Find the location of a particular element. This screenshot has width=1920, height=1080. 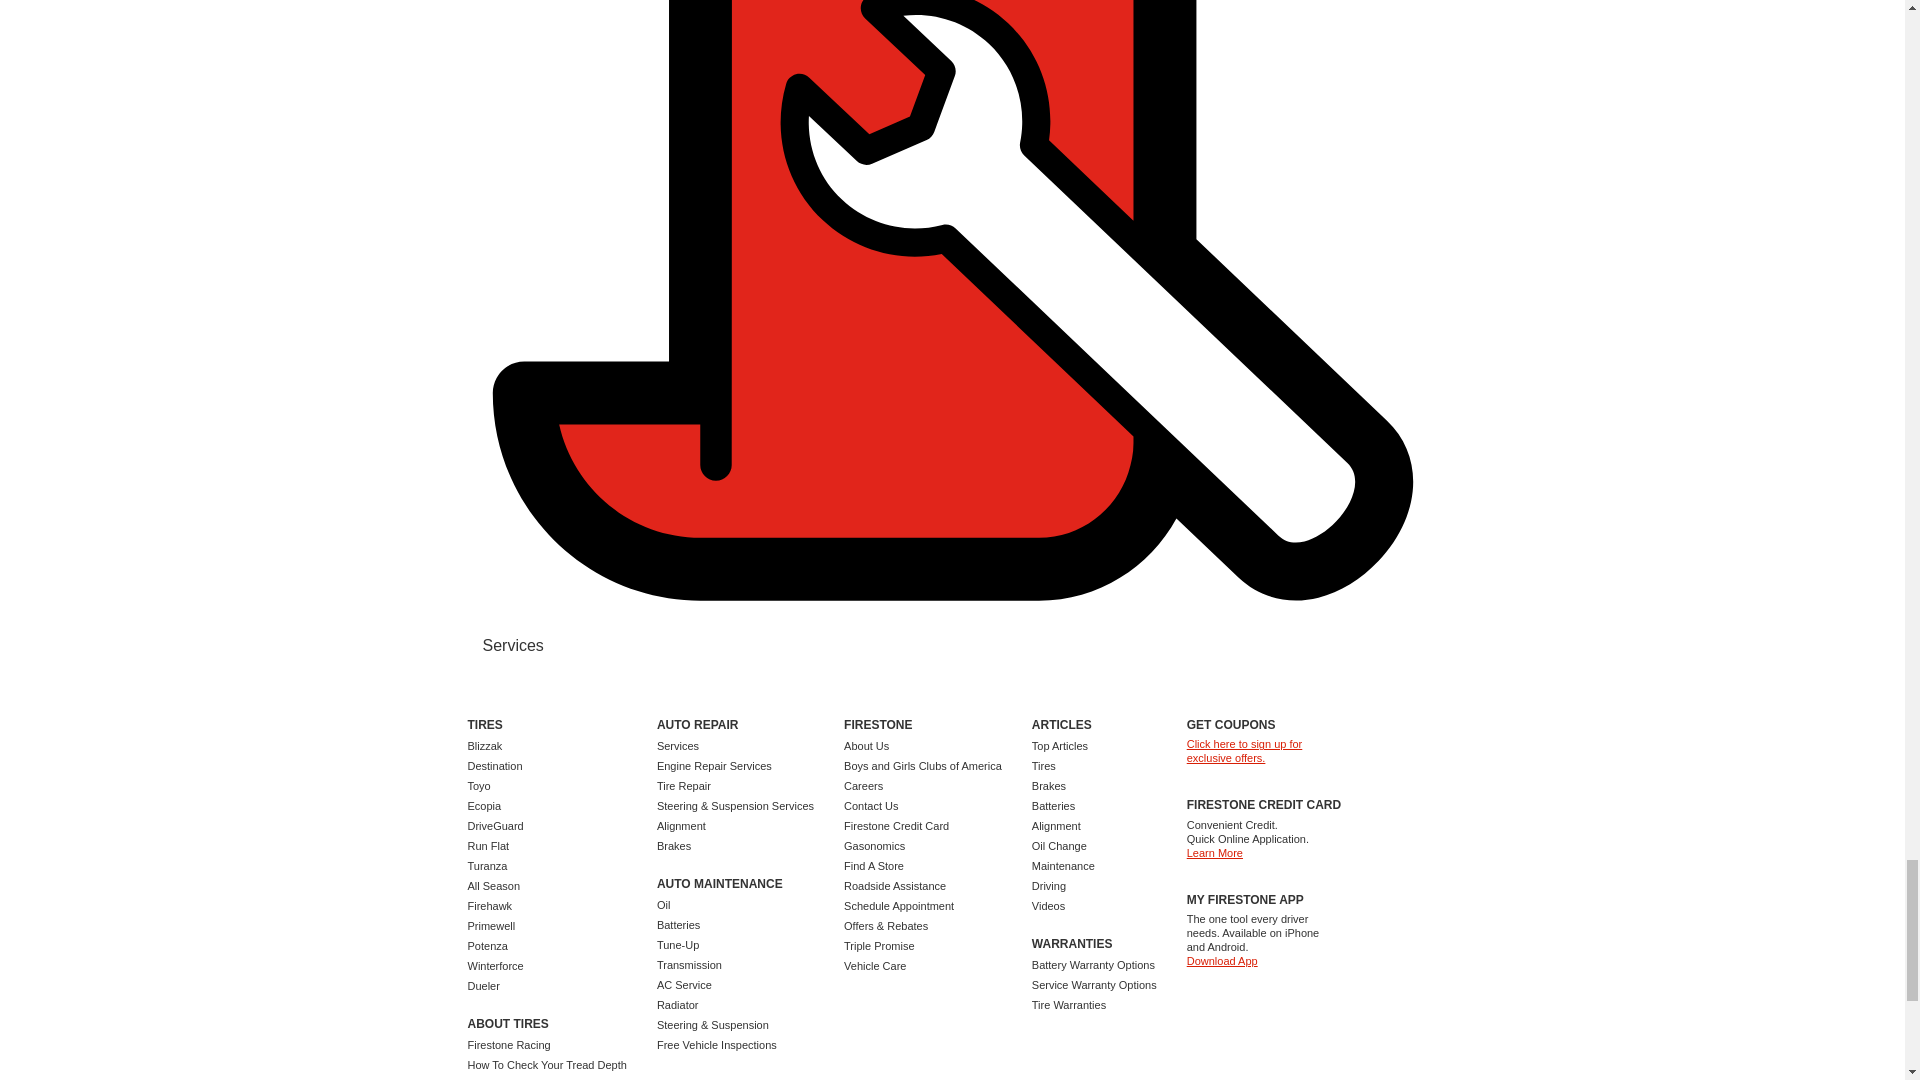

Winterforce is located at coordinates (496, 966).